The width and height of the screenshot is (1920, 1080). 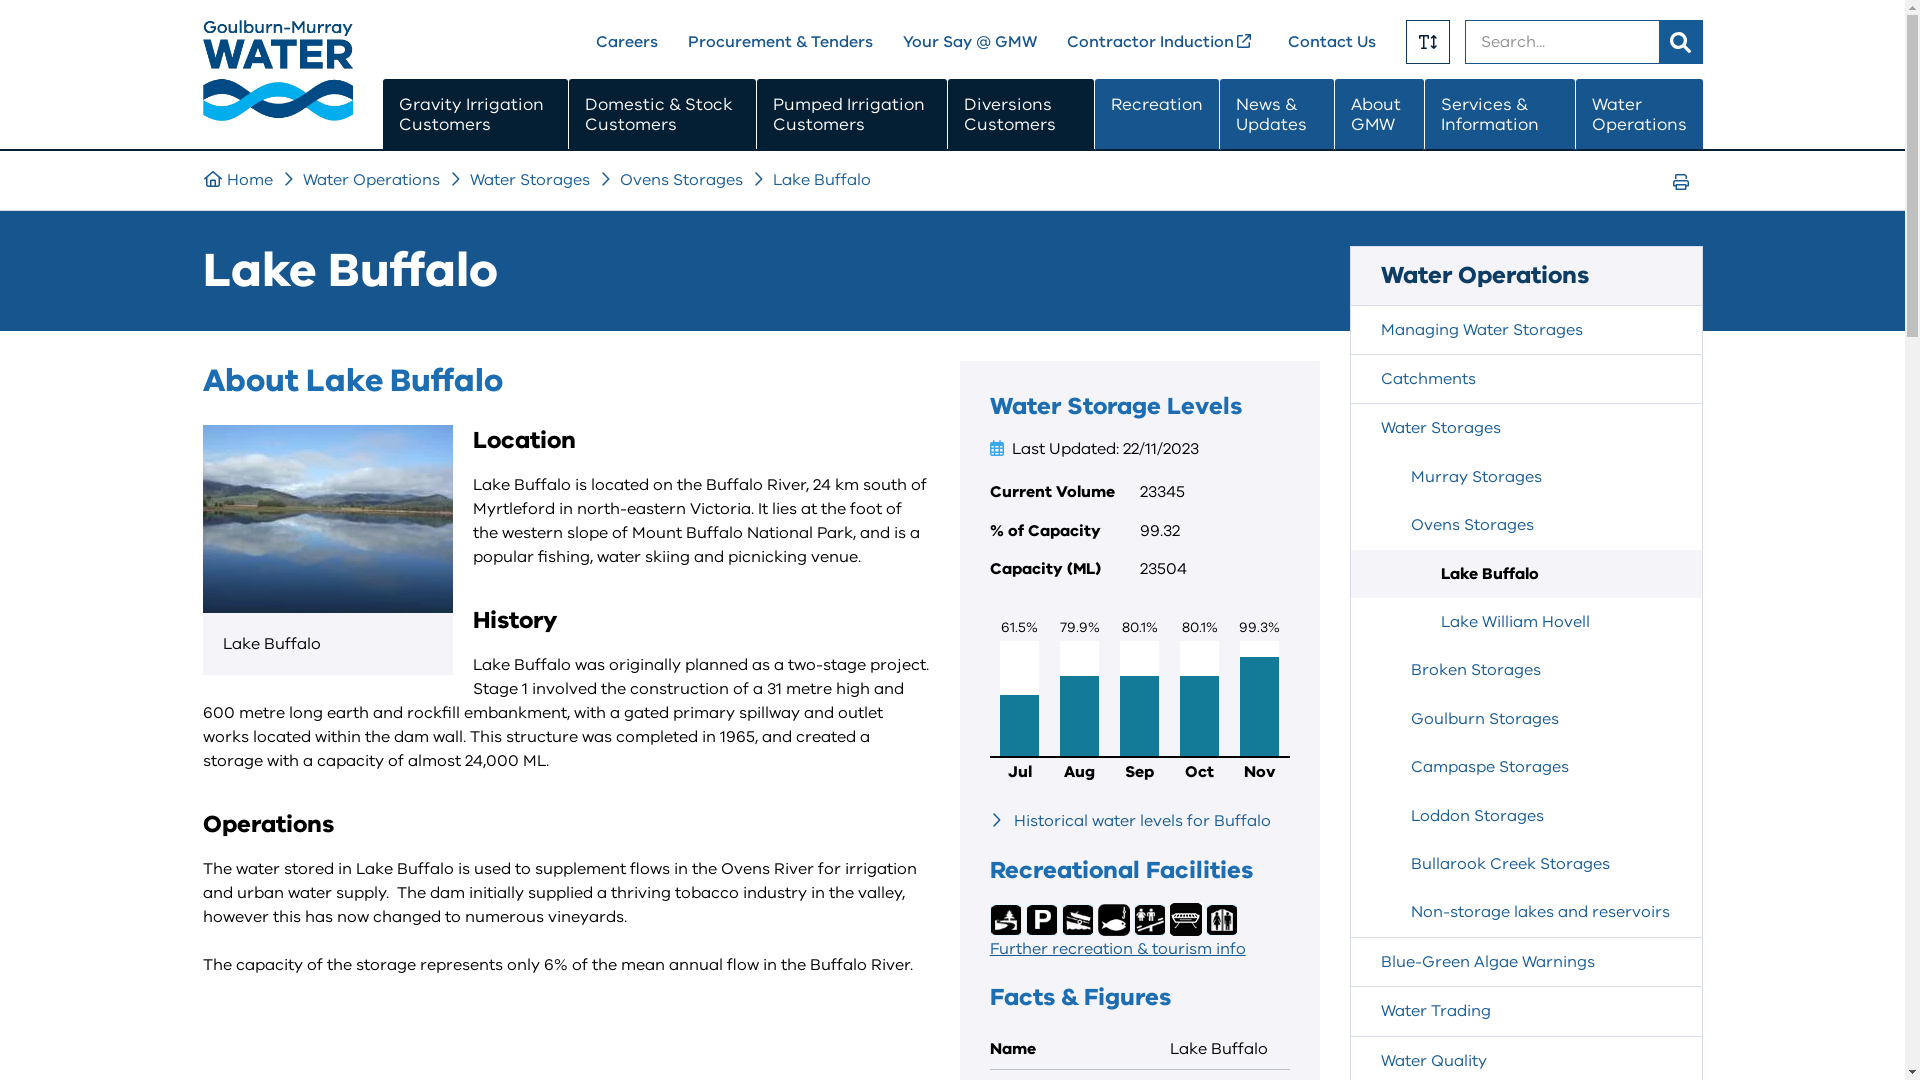 What do you see at coordinates (1526, 962) in the screenshot?
I see `Blue-Green Algae Warnings` at bounding box center [1526, 962].